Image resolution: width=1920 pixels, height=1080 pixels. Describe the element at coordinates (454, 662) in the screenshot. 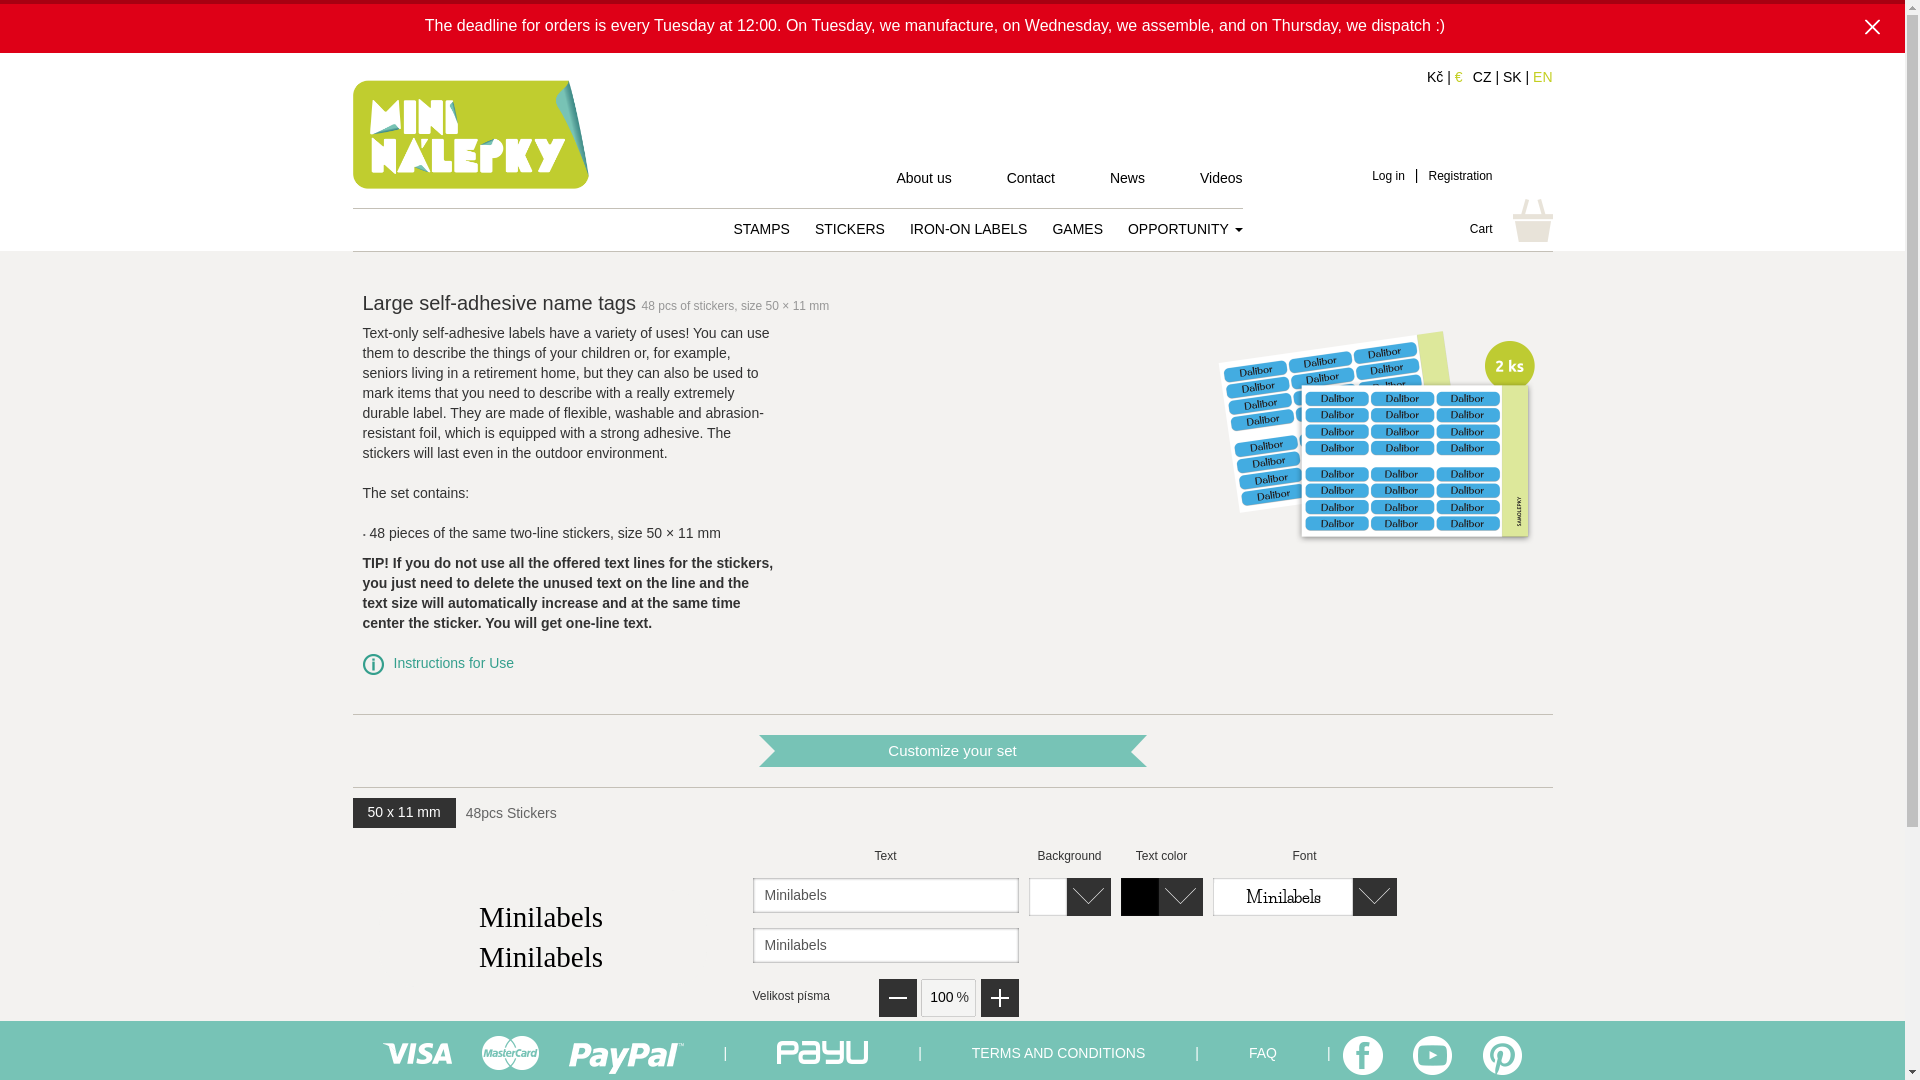

I see `Instructions for Use` at that location.